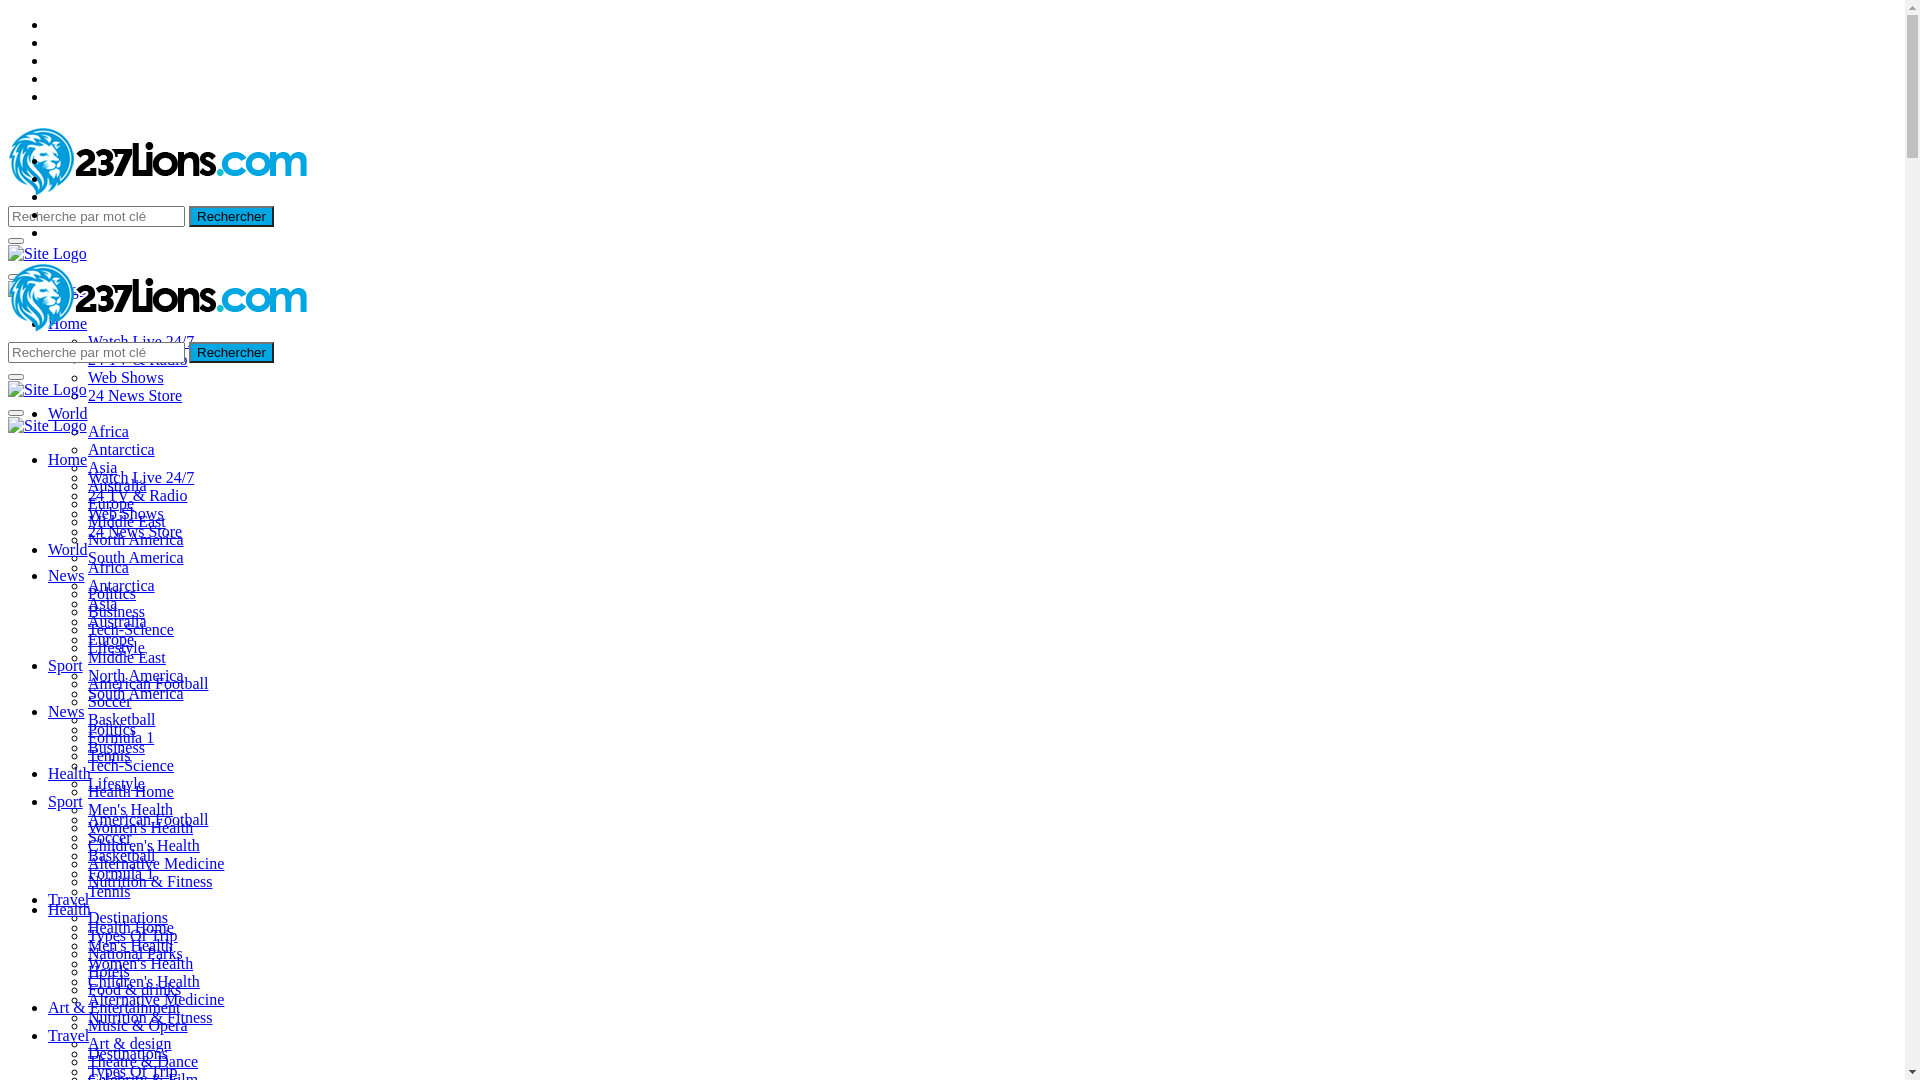 This screenshot has height=1080, width=1920. I want to click on Middle East, so click(127, 658).